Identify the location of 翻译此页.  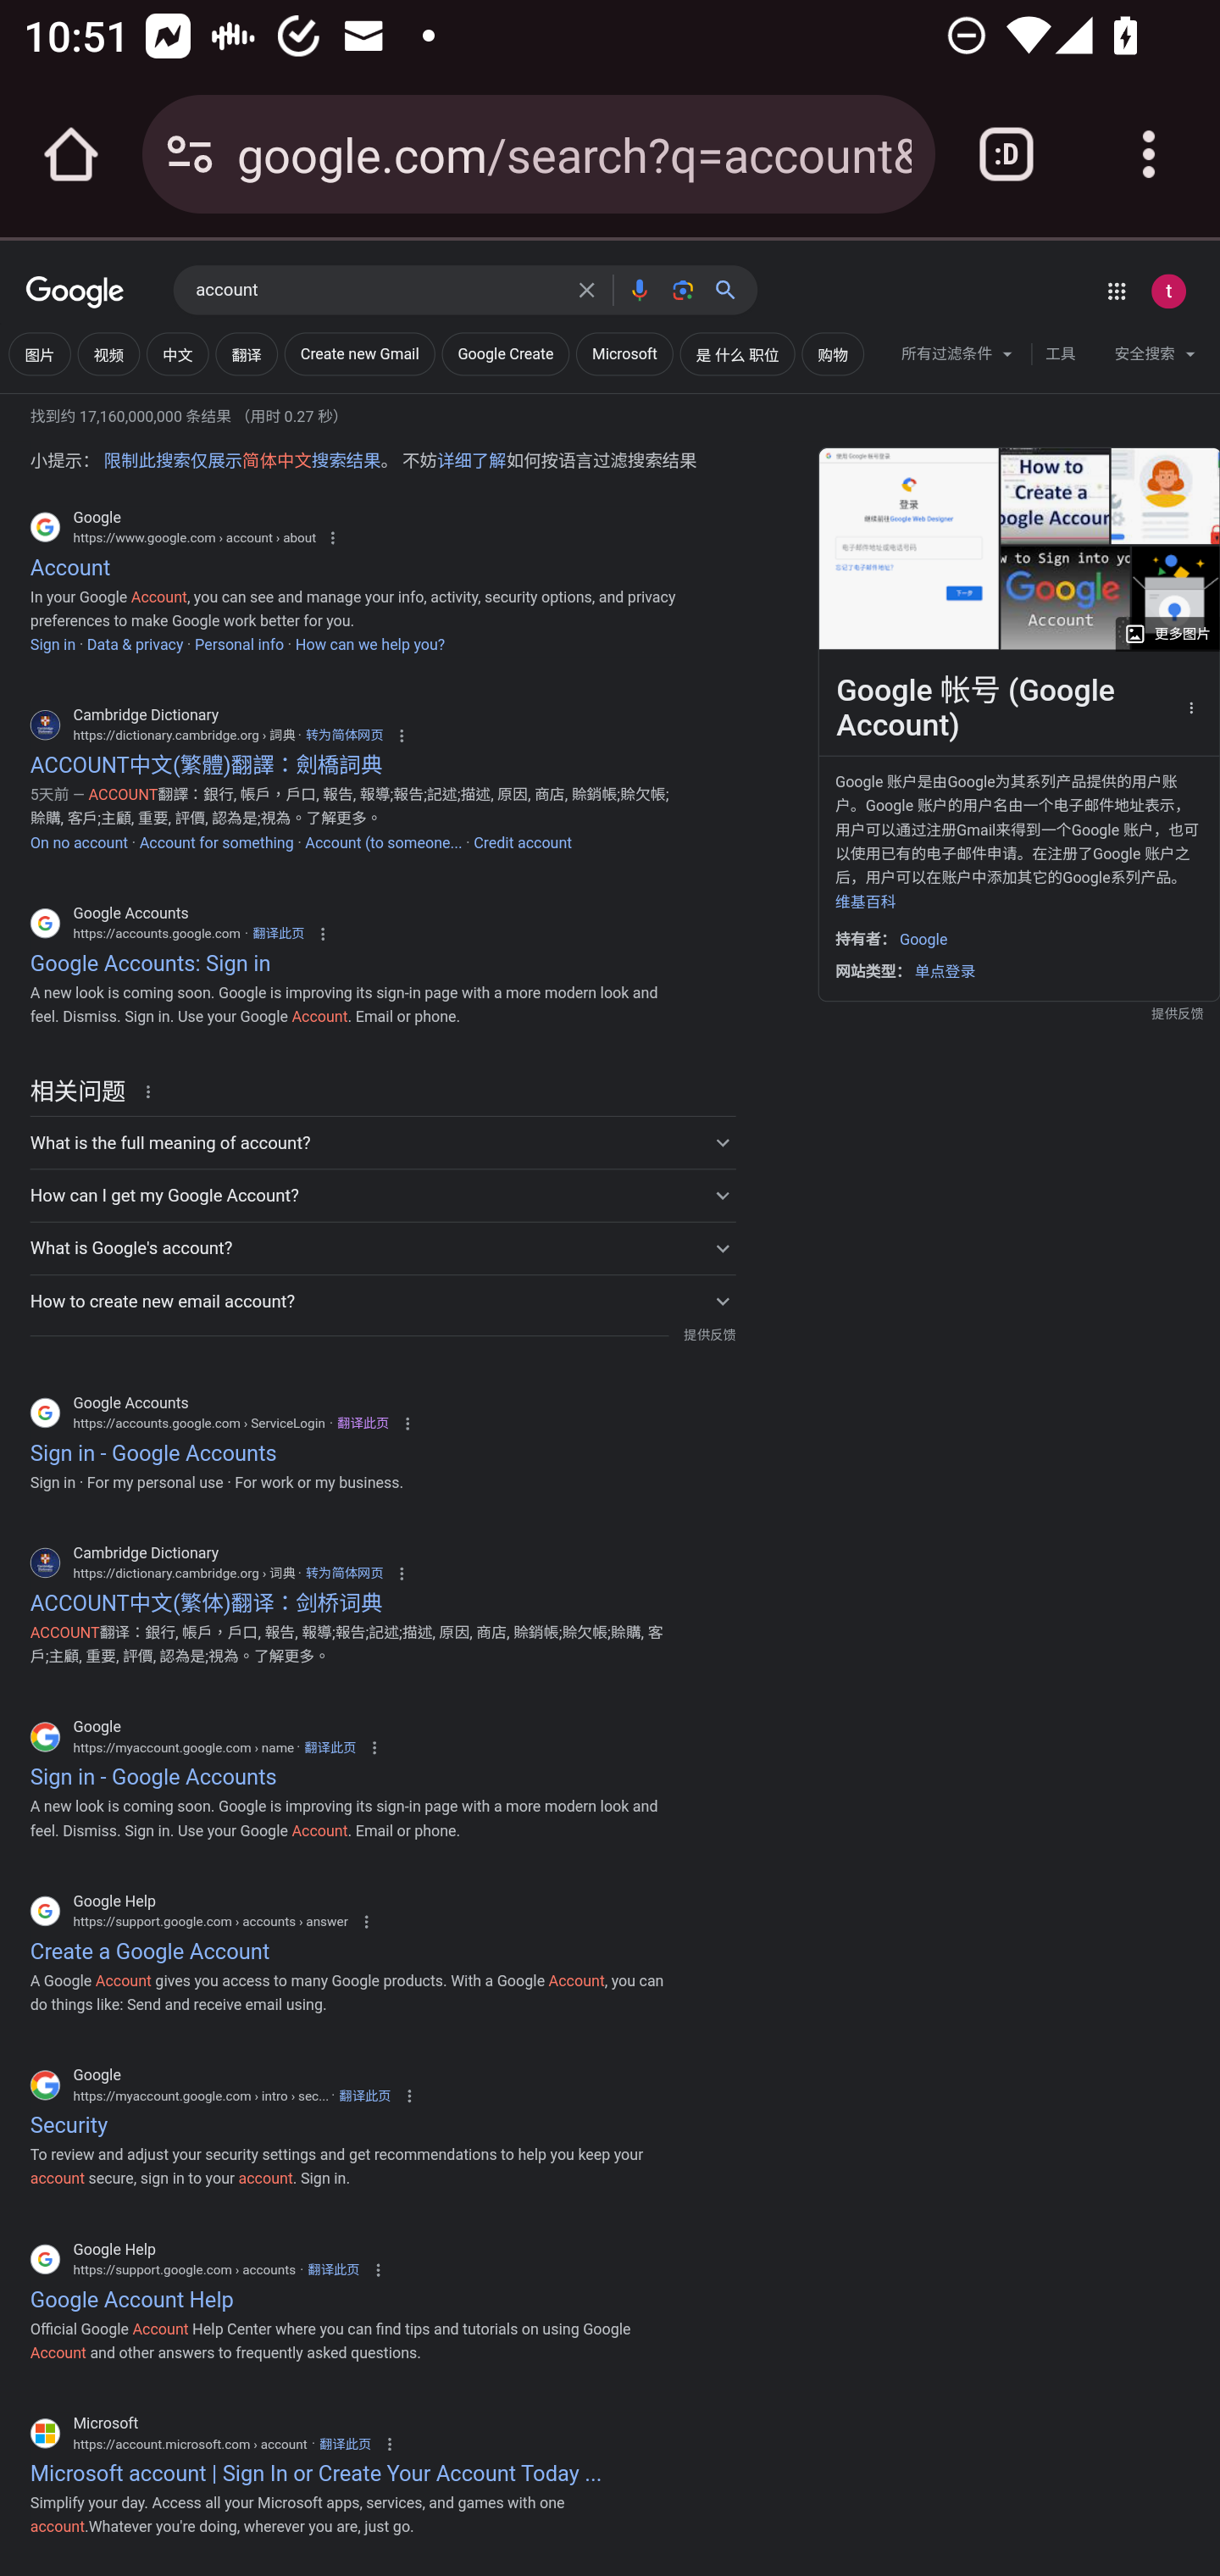
(278, 932).